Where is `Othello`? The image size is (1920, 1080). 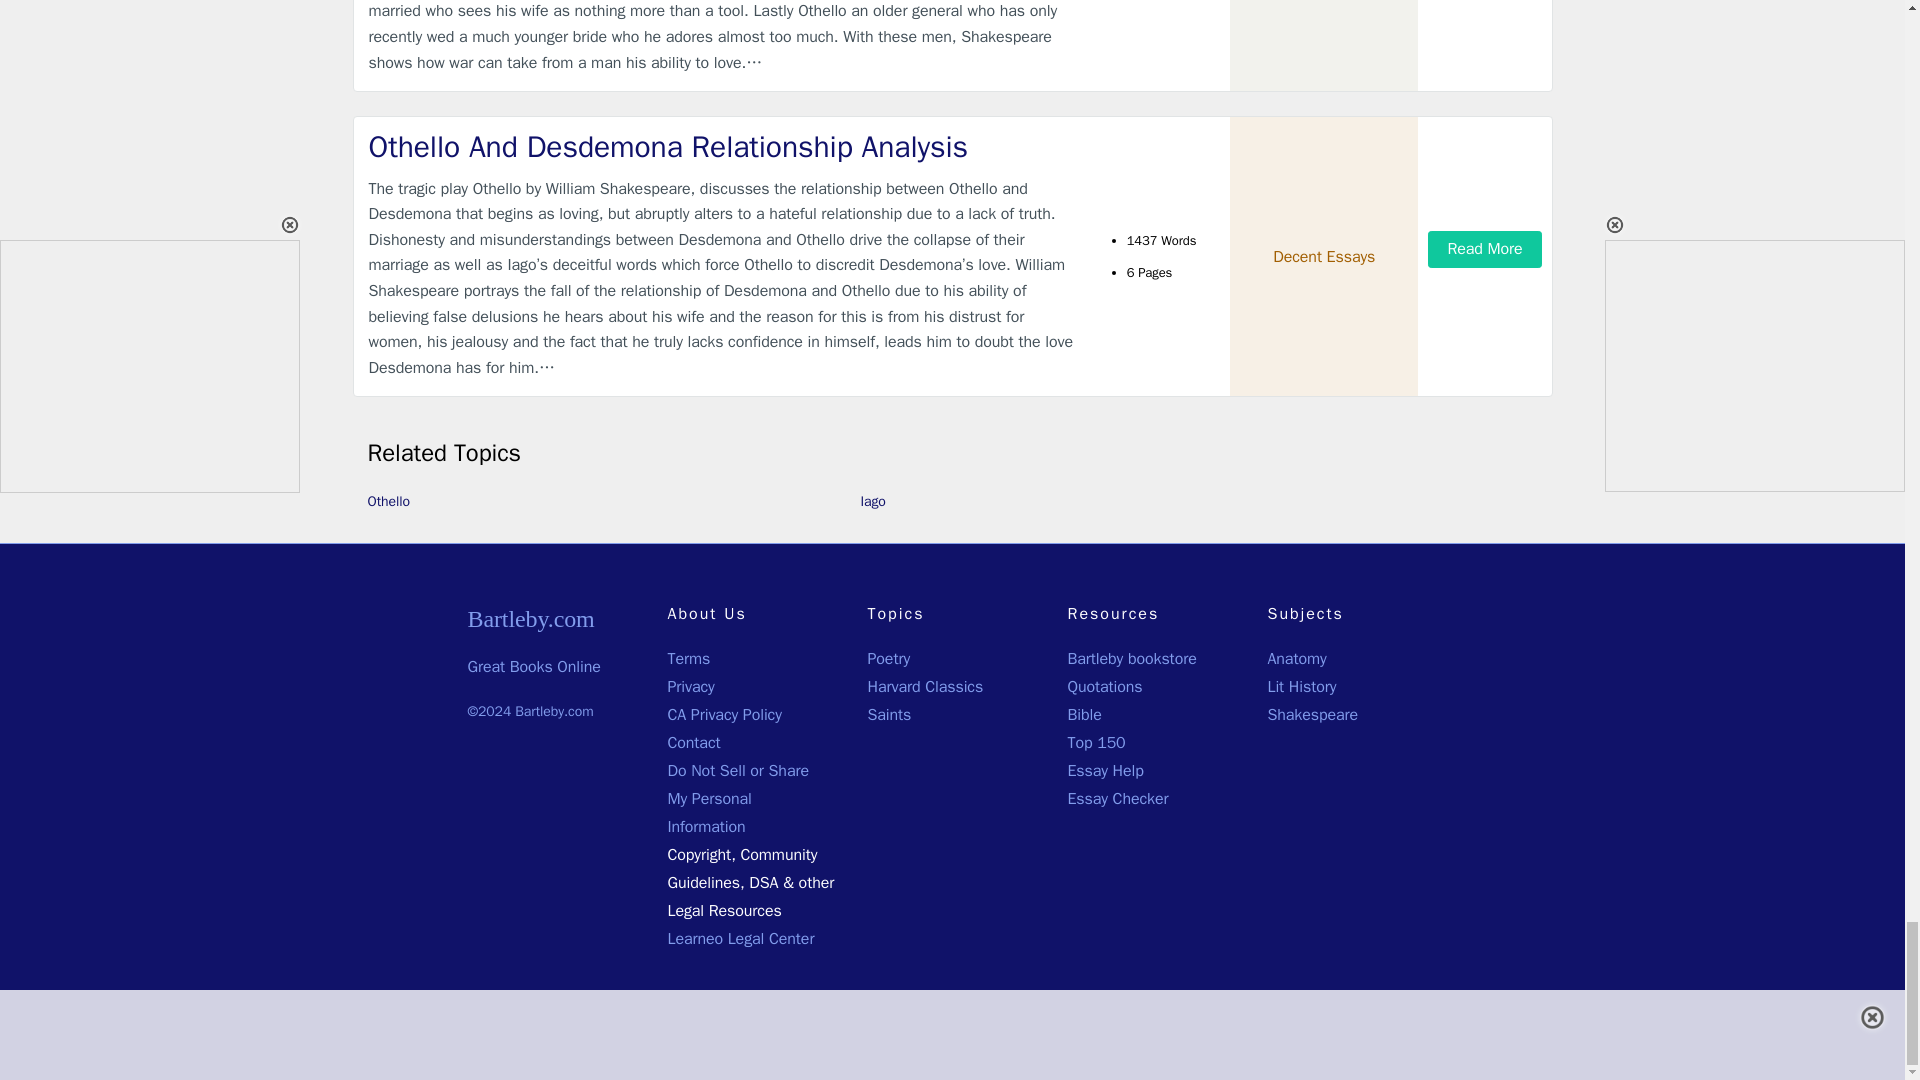 Othello is located at coordinates (389, 500).